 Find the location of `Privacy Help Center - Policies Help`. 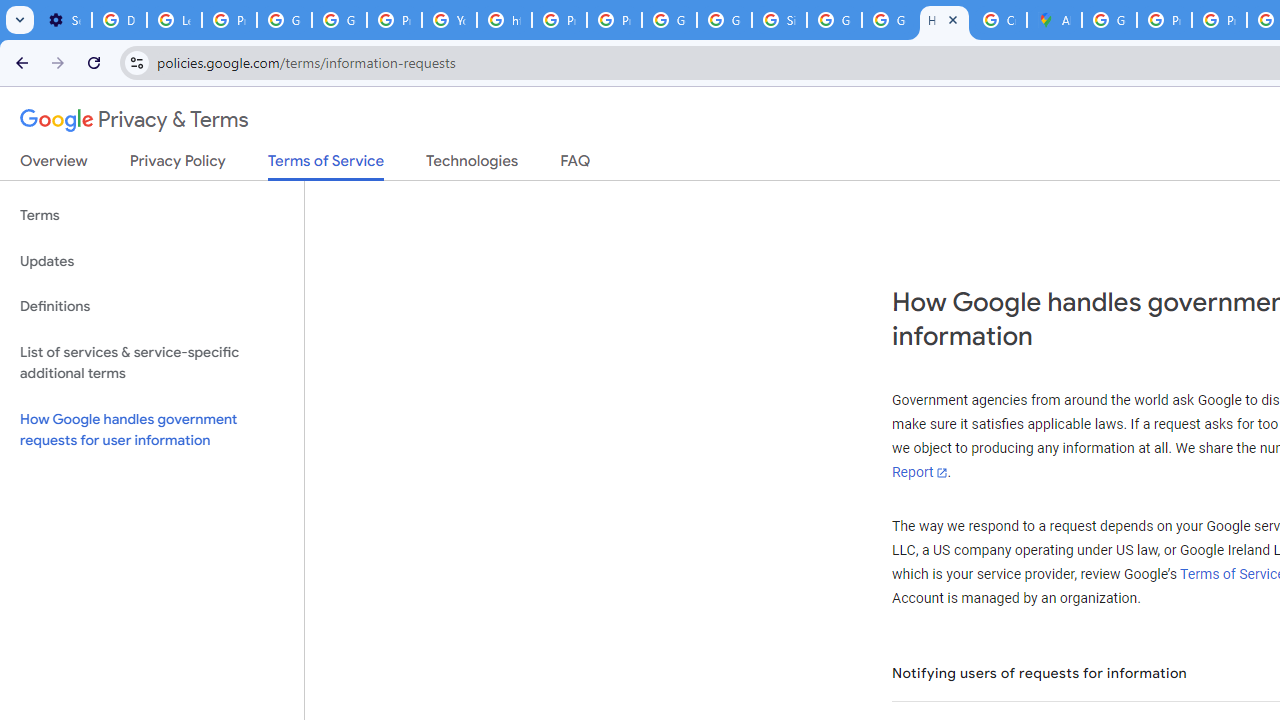

Privacy Help Center - Policies Help is located at coordinates (560, 20).